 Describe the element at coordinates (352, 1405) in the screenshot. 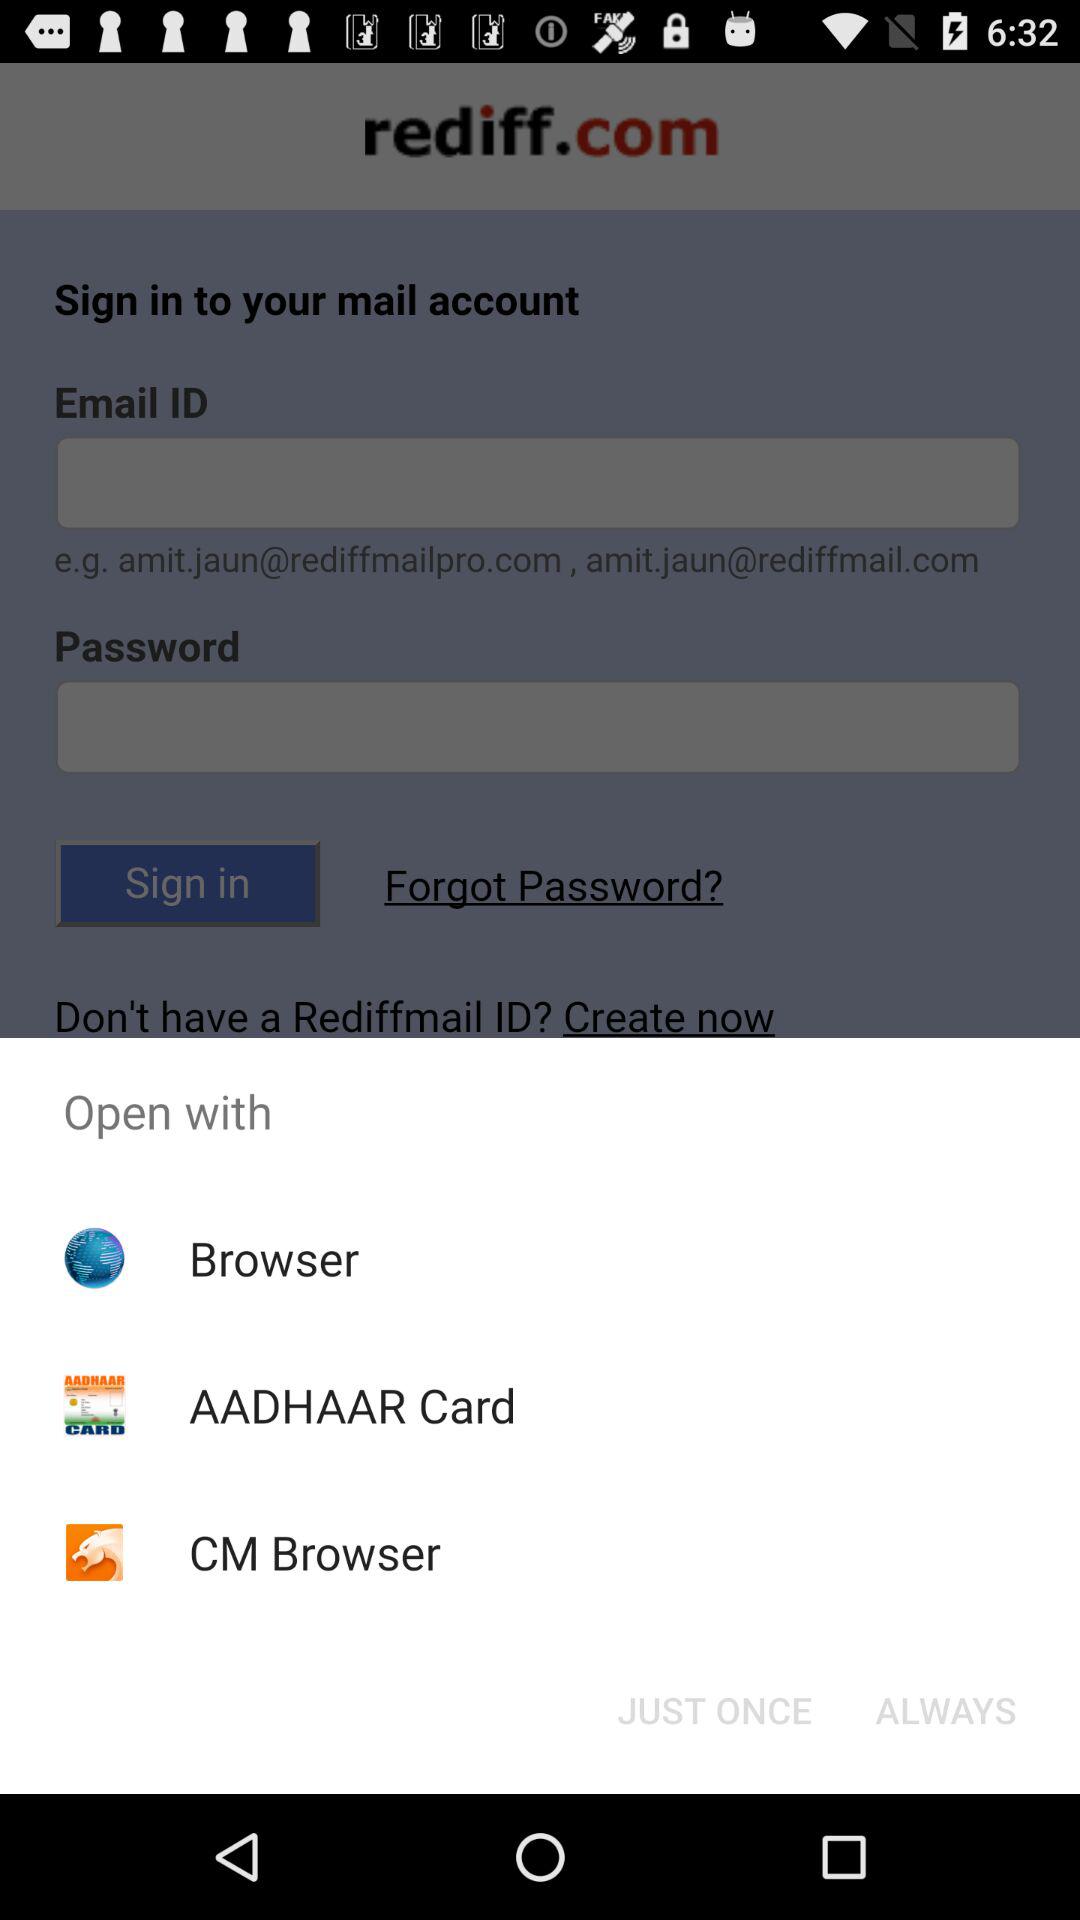

I see `tap the item below the browser item` at that location.